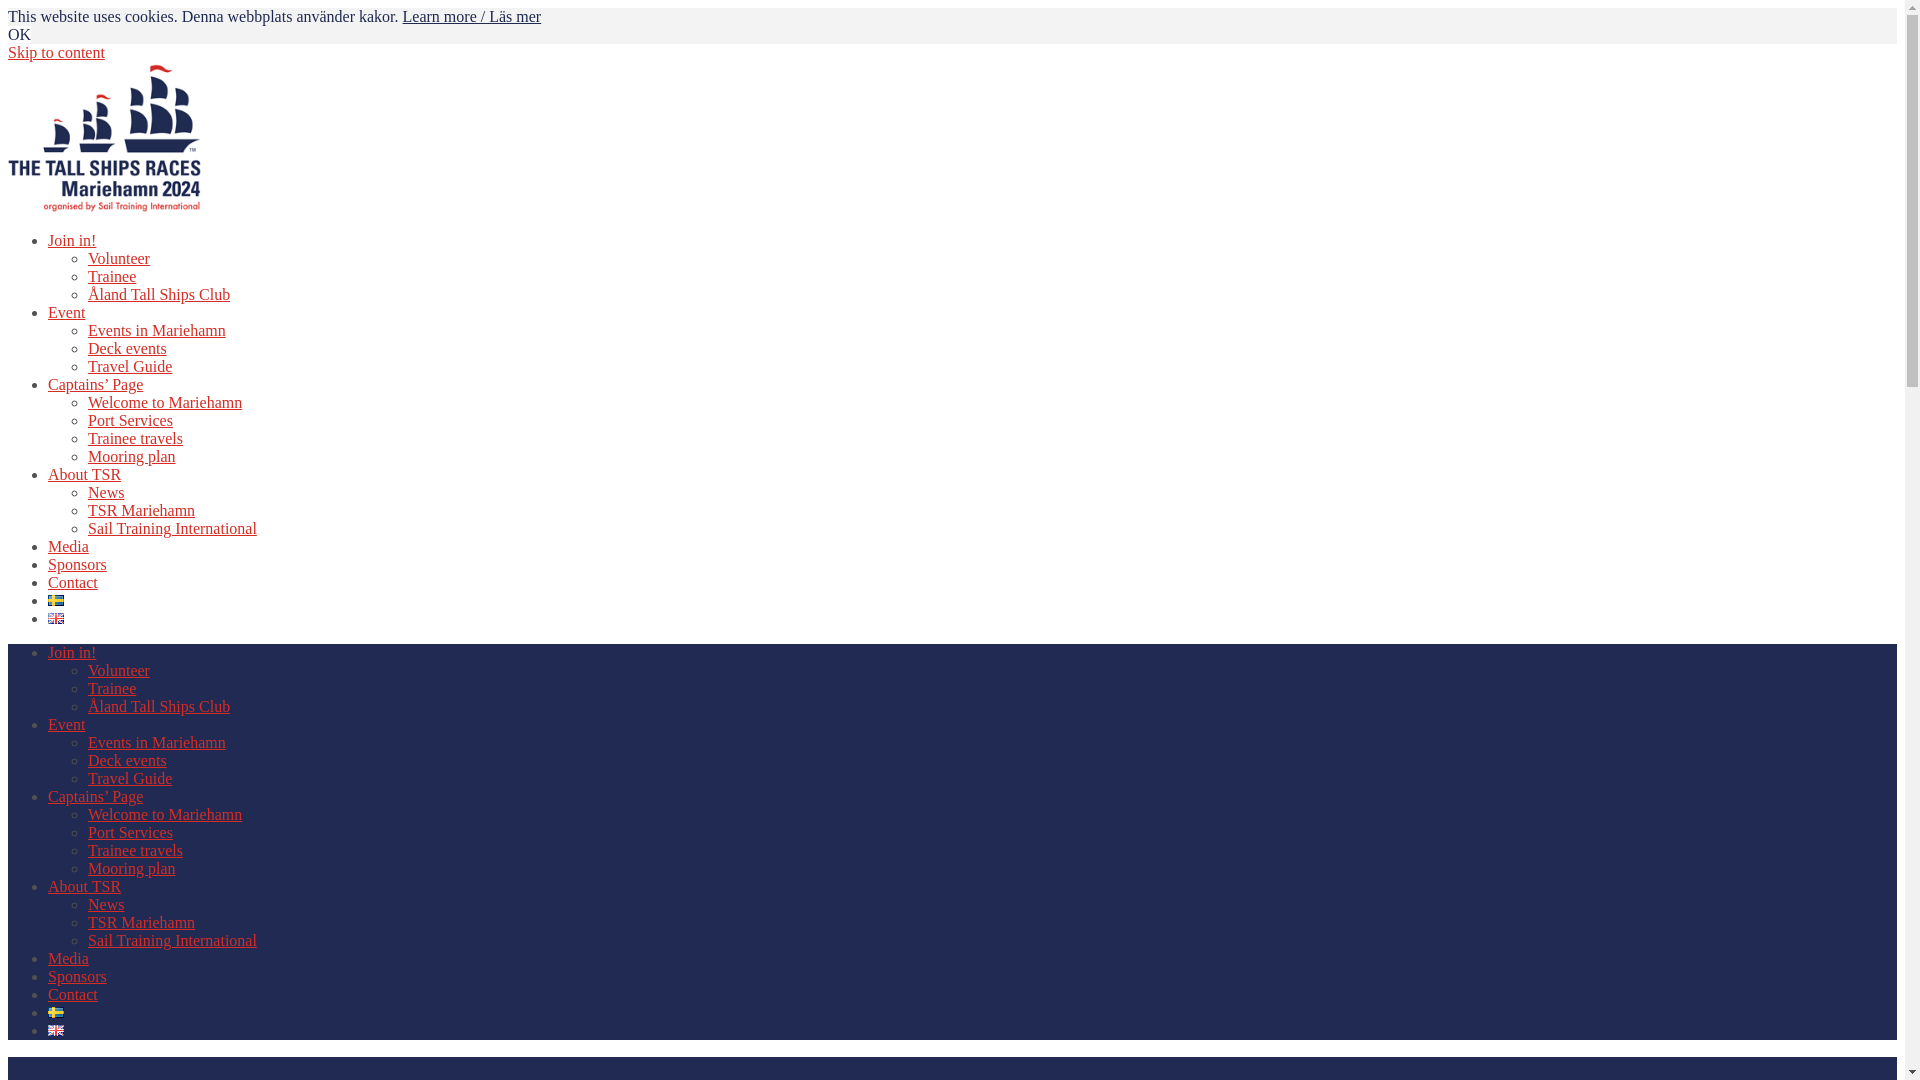  What do you see at coordinates (130, 420) in the screenshot?
I see `Port Services` at bounding box center [130, 420].